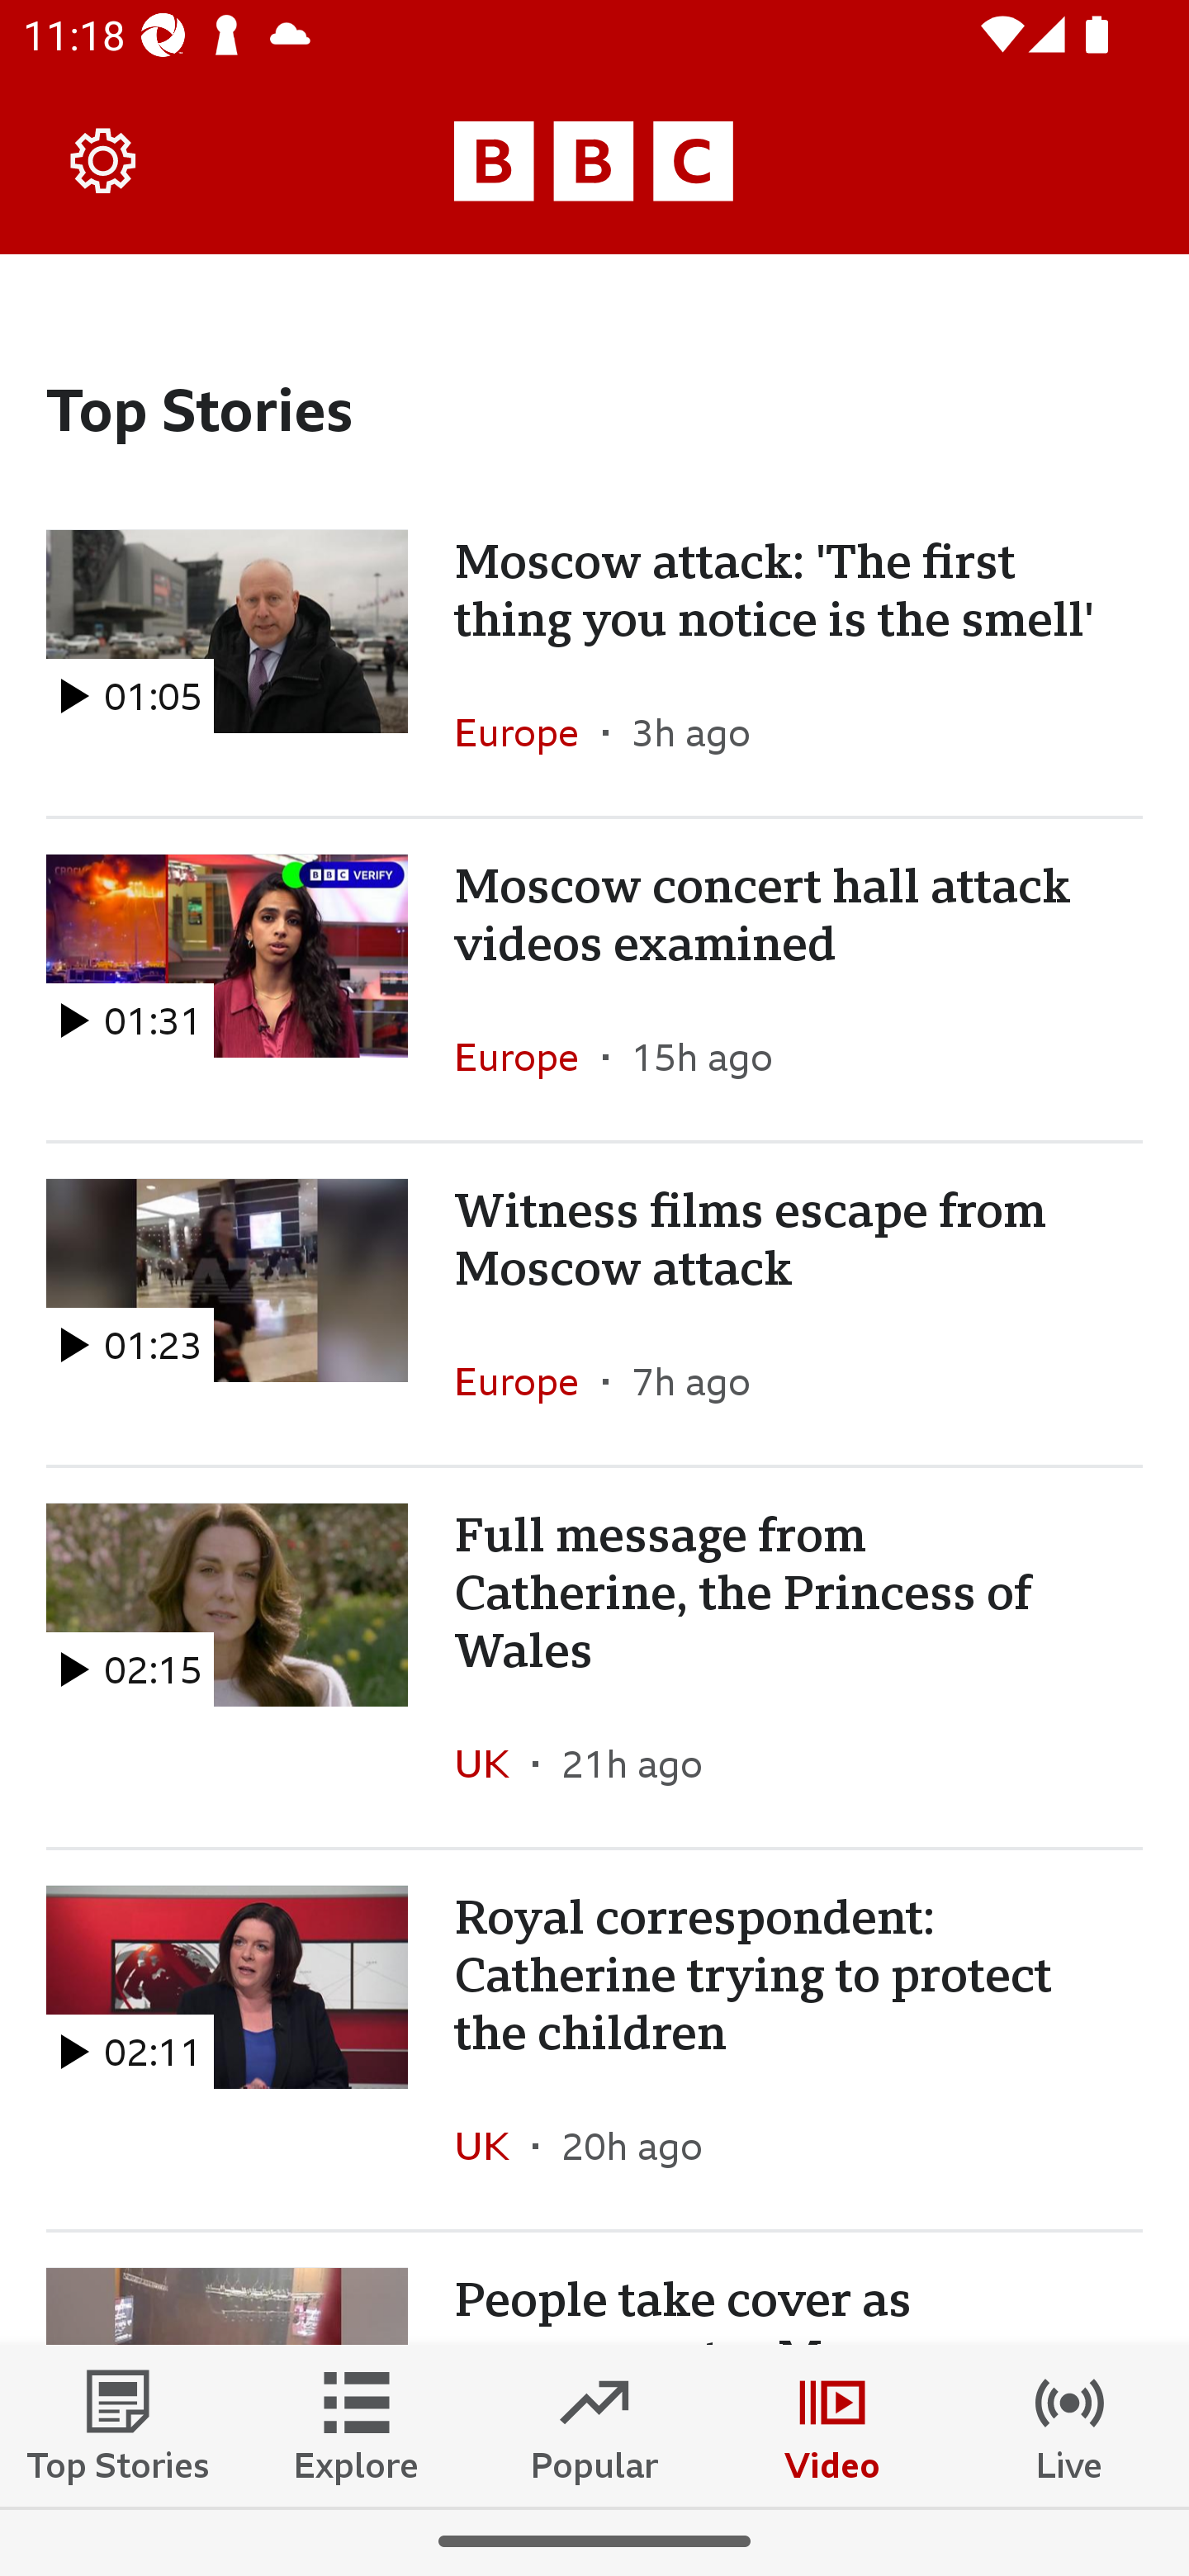  What do you see at coordinates (357, 2425) in the screenshot?
I see `Explore` at bounding box center [357, 2425].